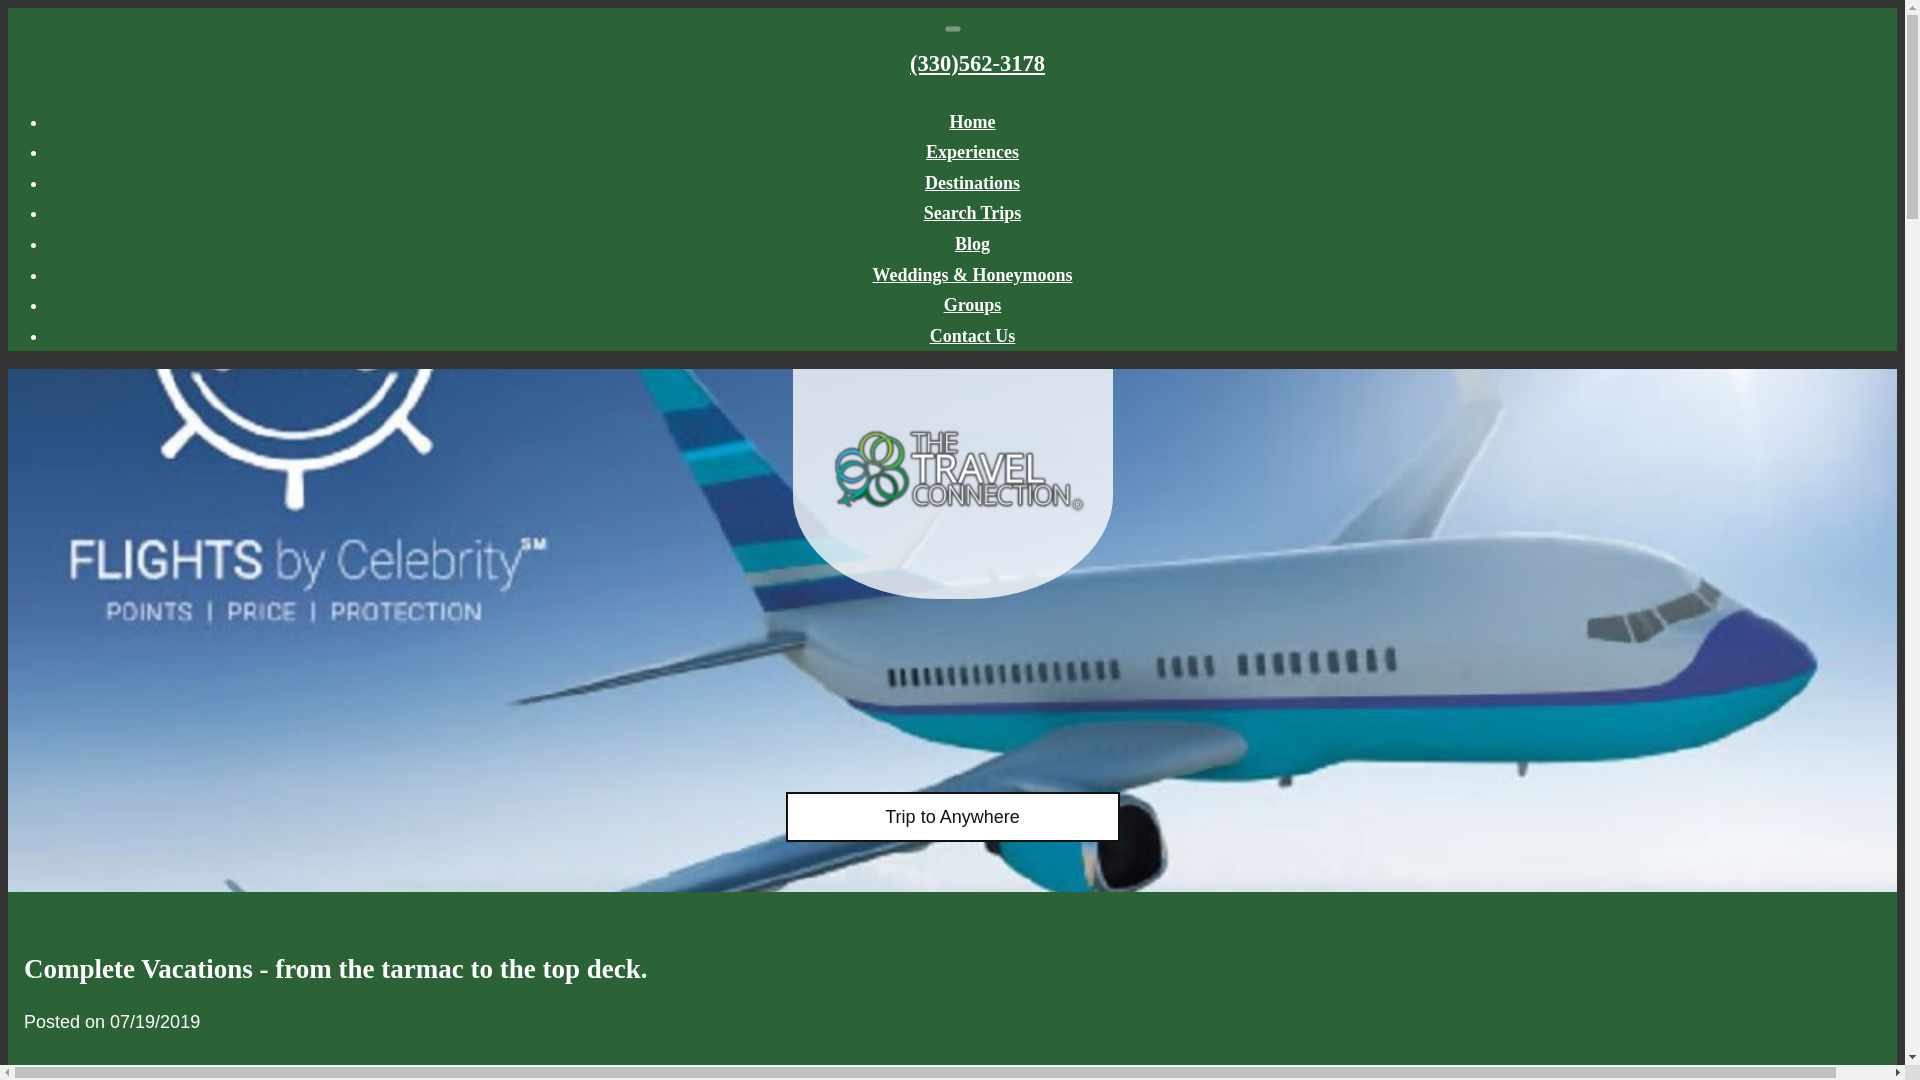 The image size is (1920, 1080). Describe the element at coordinates (952, 817) in the screenshot. I see `Trip to Anywhere` at that location.